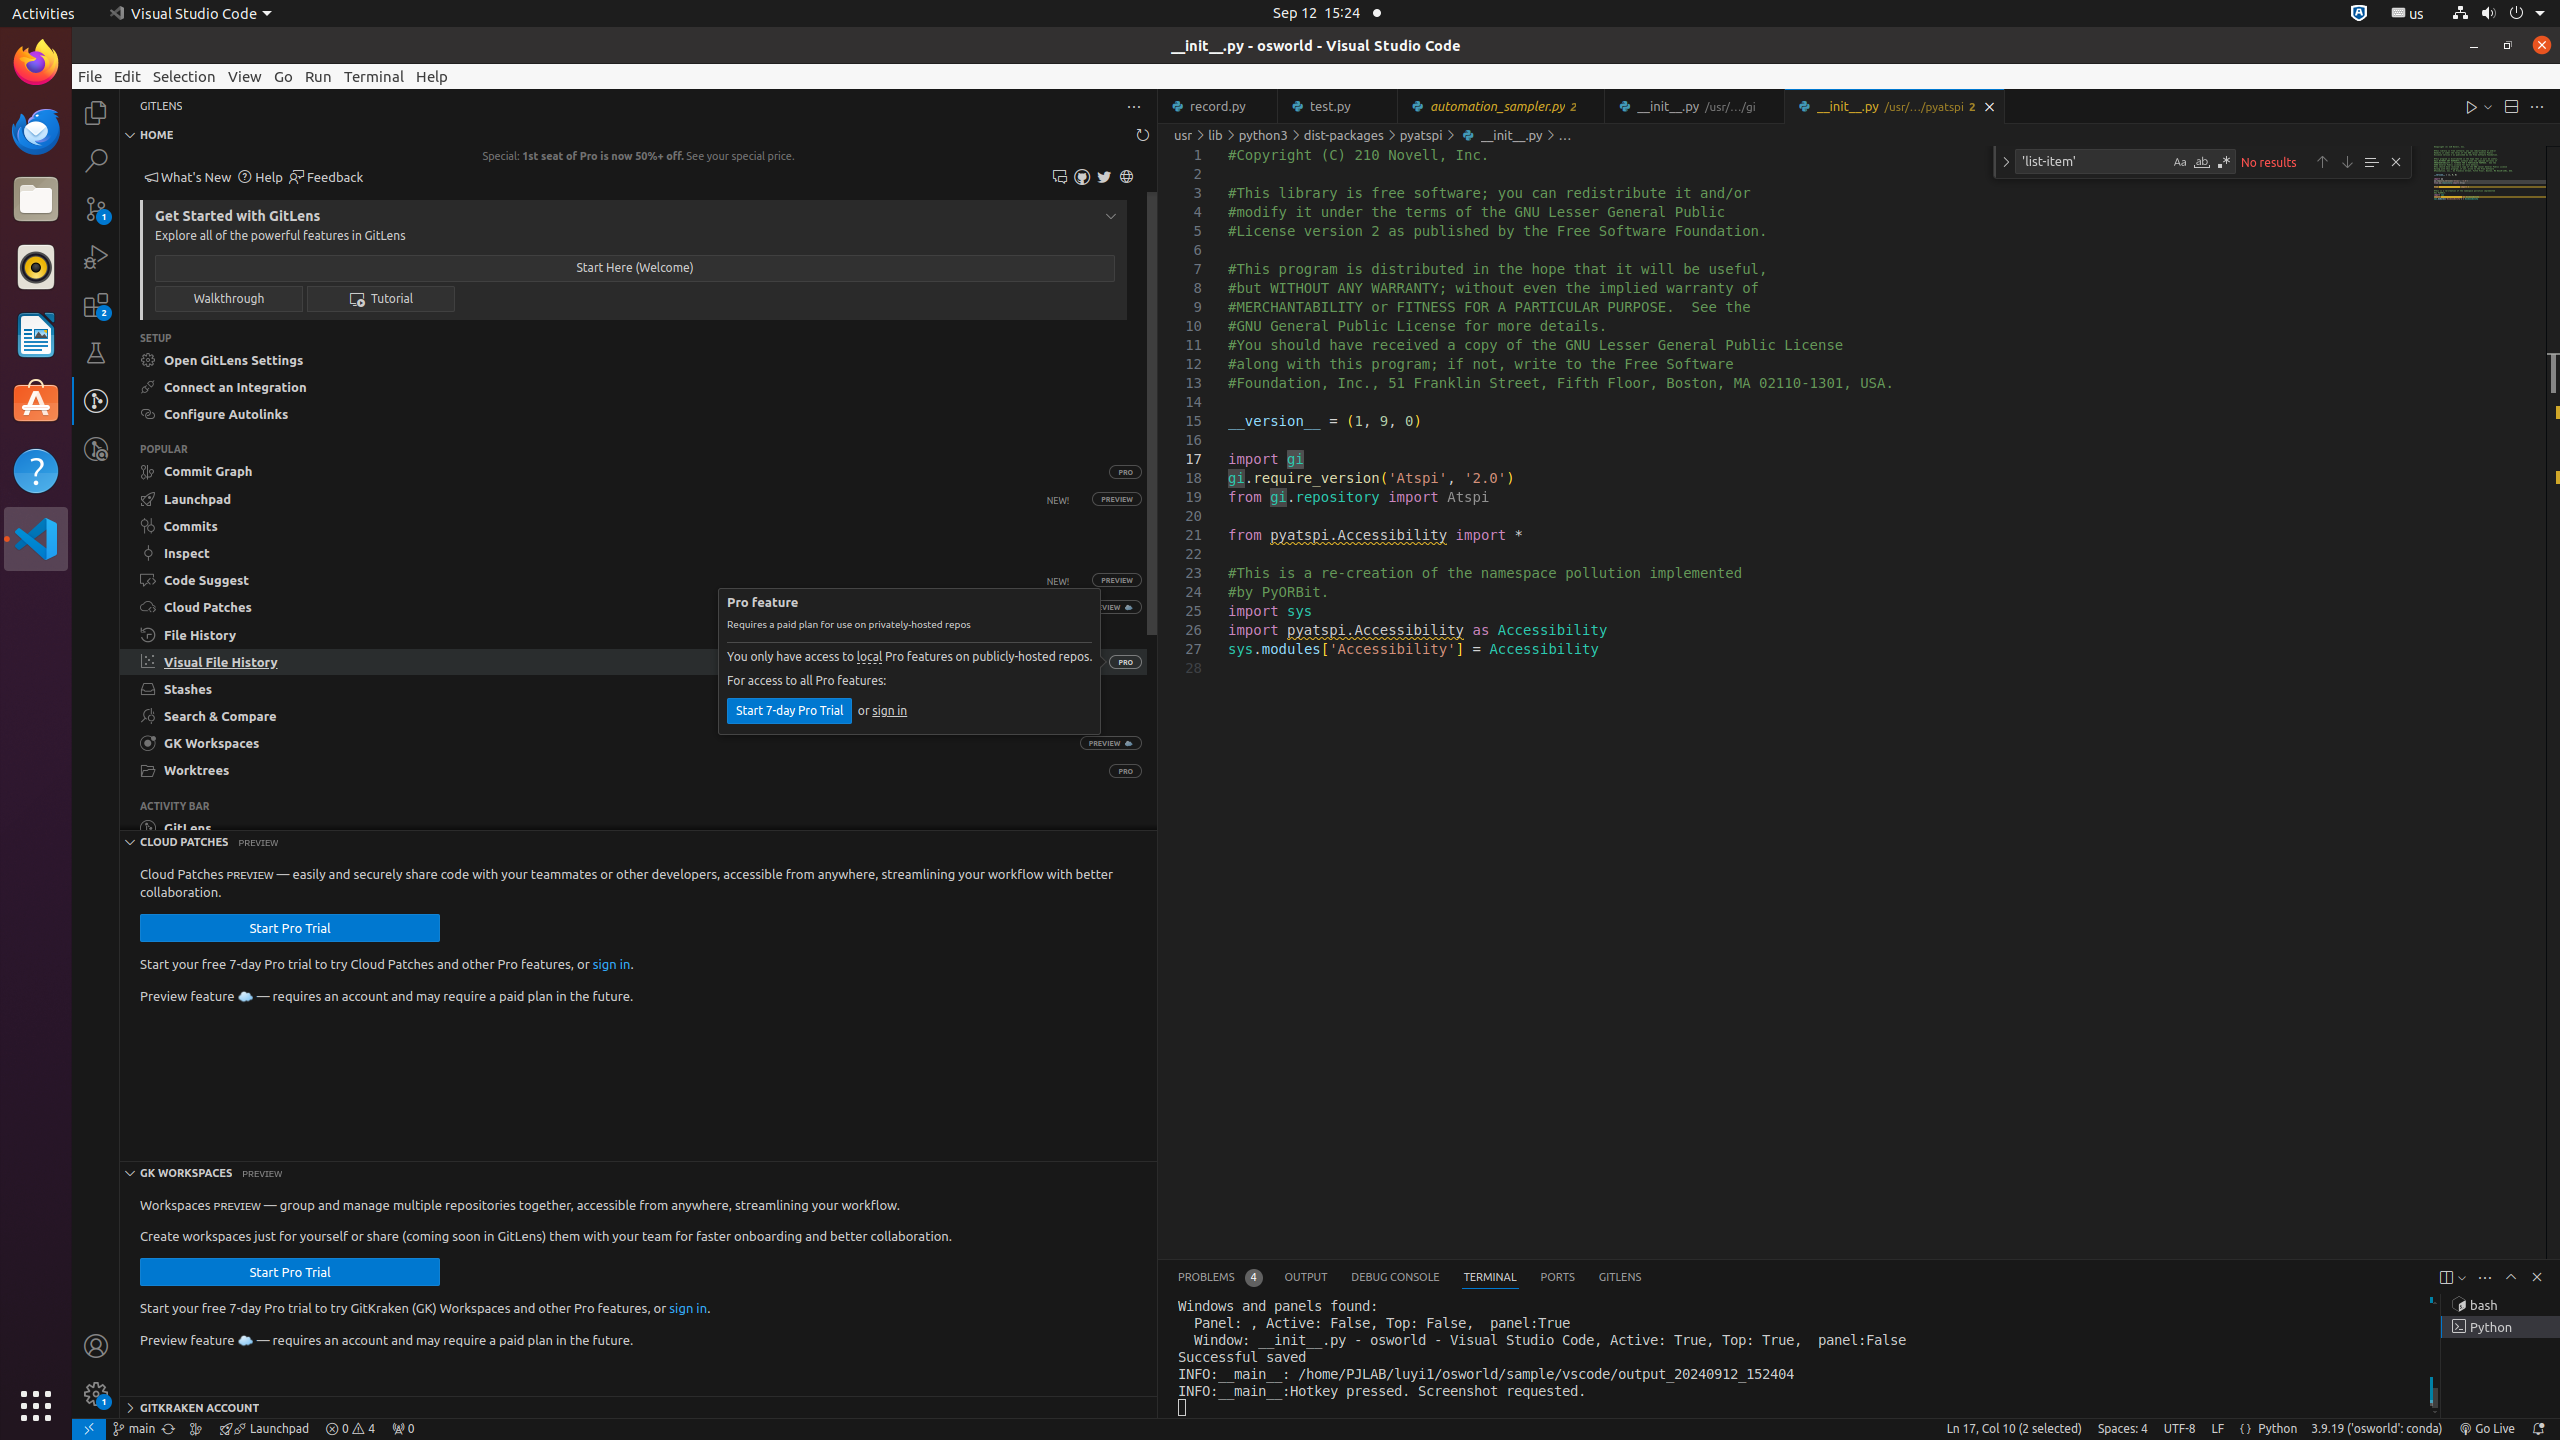 The height and width of the screenshot is (1440, 2560). Describe the element at coordinates (1338, 106) in the screenshot. I see `test.py` at that location.